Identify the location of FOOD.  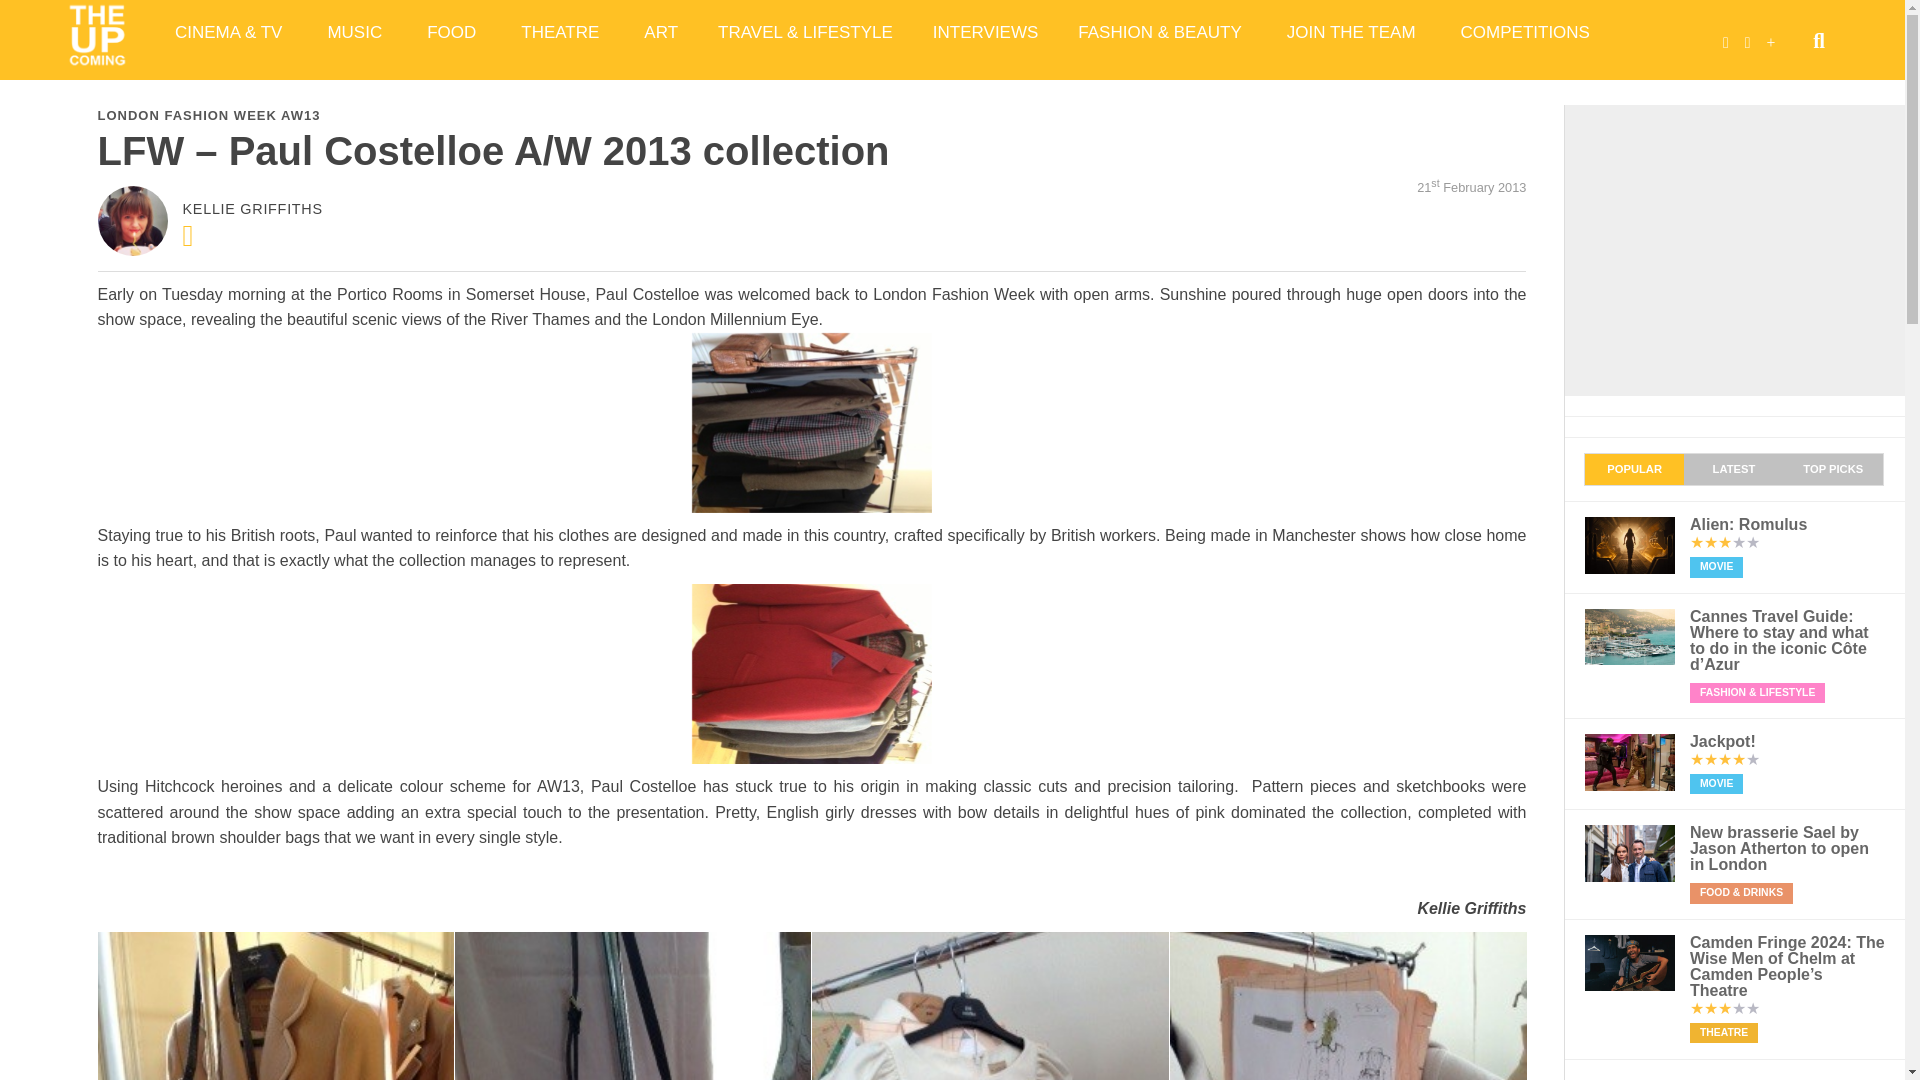
(454, 32).